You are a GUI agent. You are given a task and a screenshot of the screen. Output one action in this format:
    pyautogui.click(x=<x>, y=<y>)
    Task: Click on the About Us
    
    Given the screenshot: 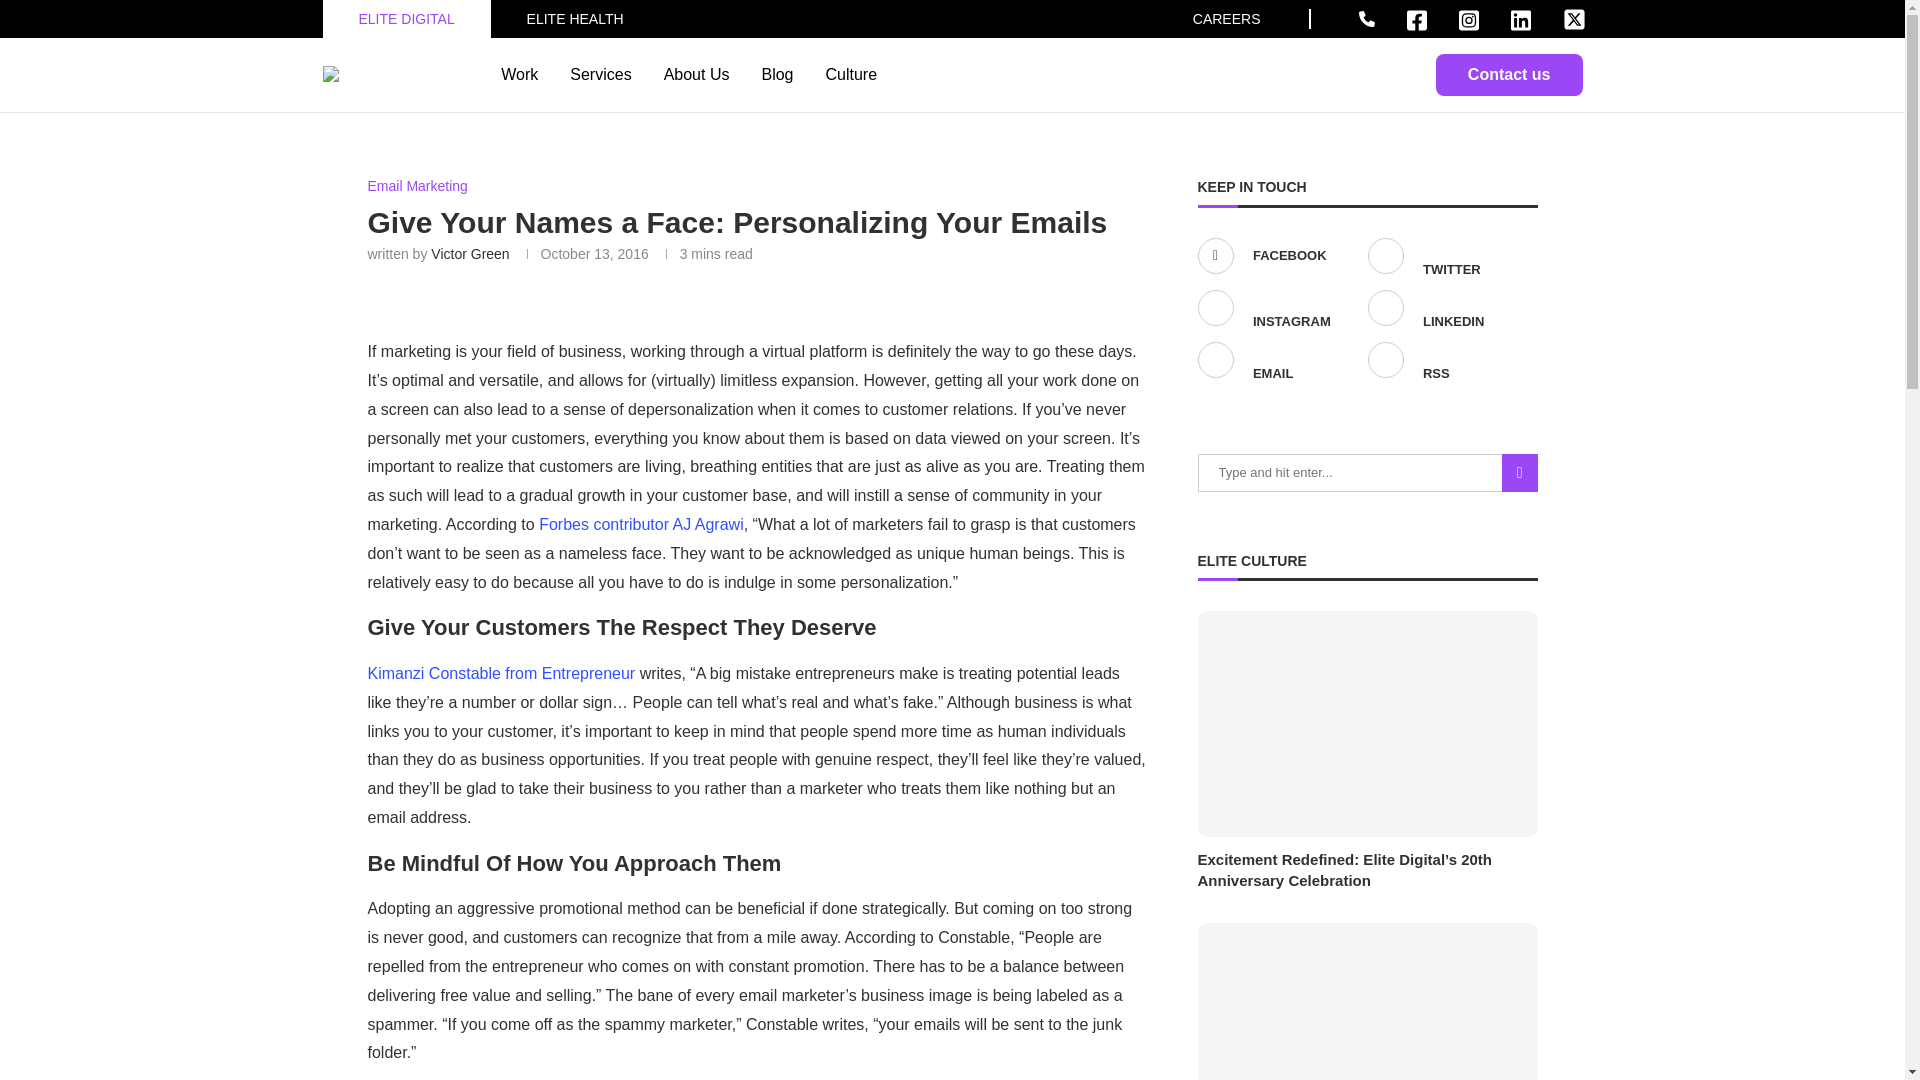 What is the action you would take?
    pyautogui.click(x=696, y=74)
    